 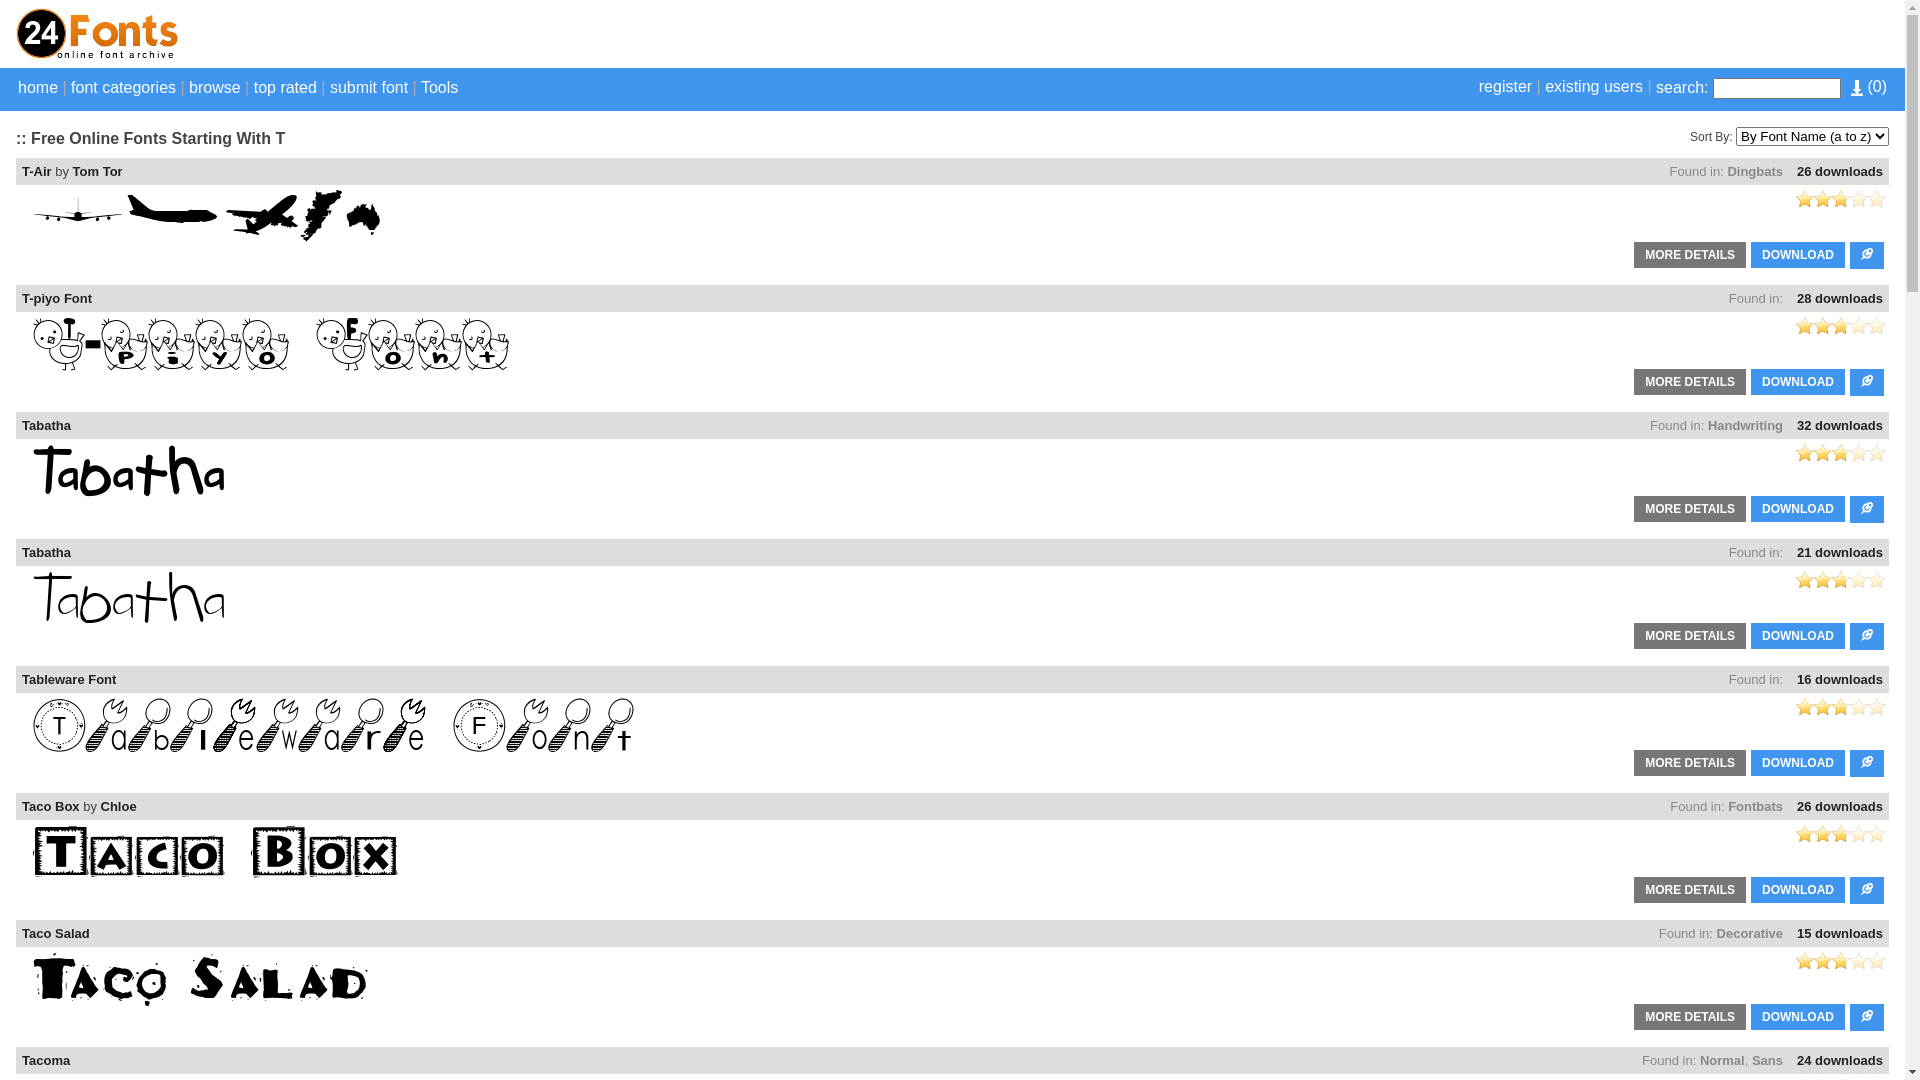 What do you see at coordinates (1690, 382) in the screenshot?
I see `MORE DETAILS` at bounding box center [1690, 382].